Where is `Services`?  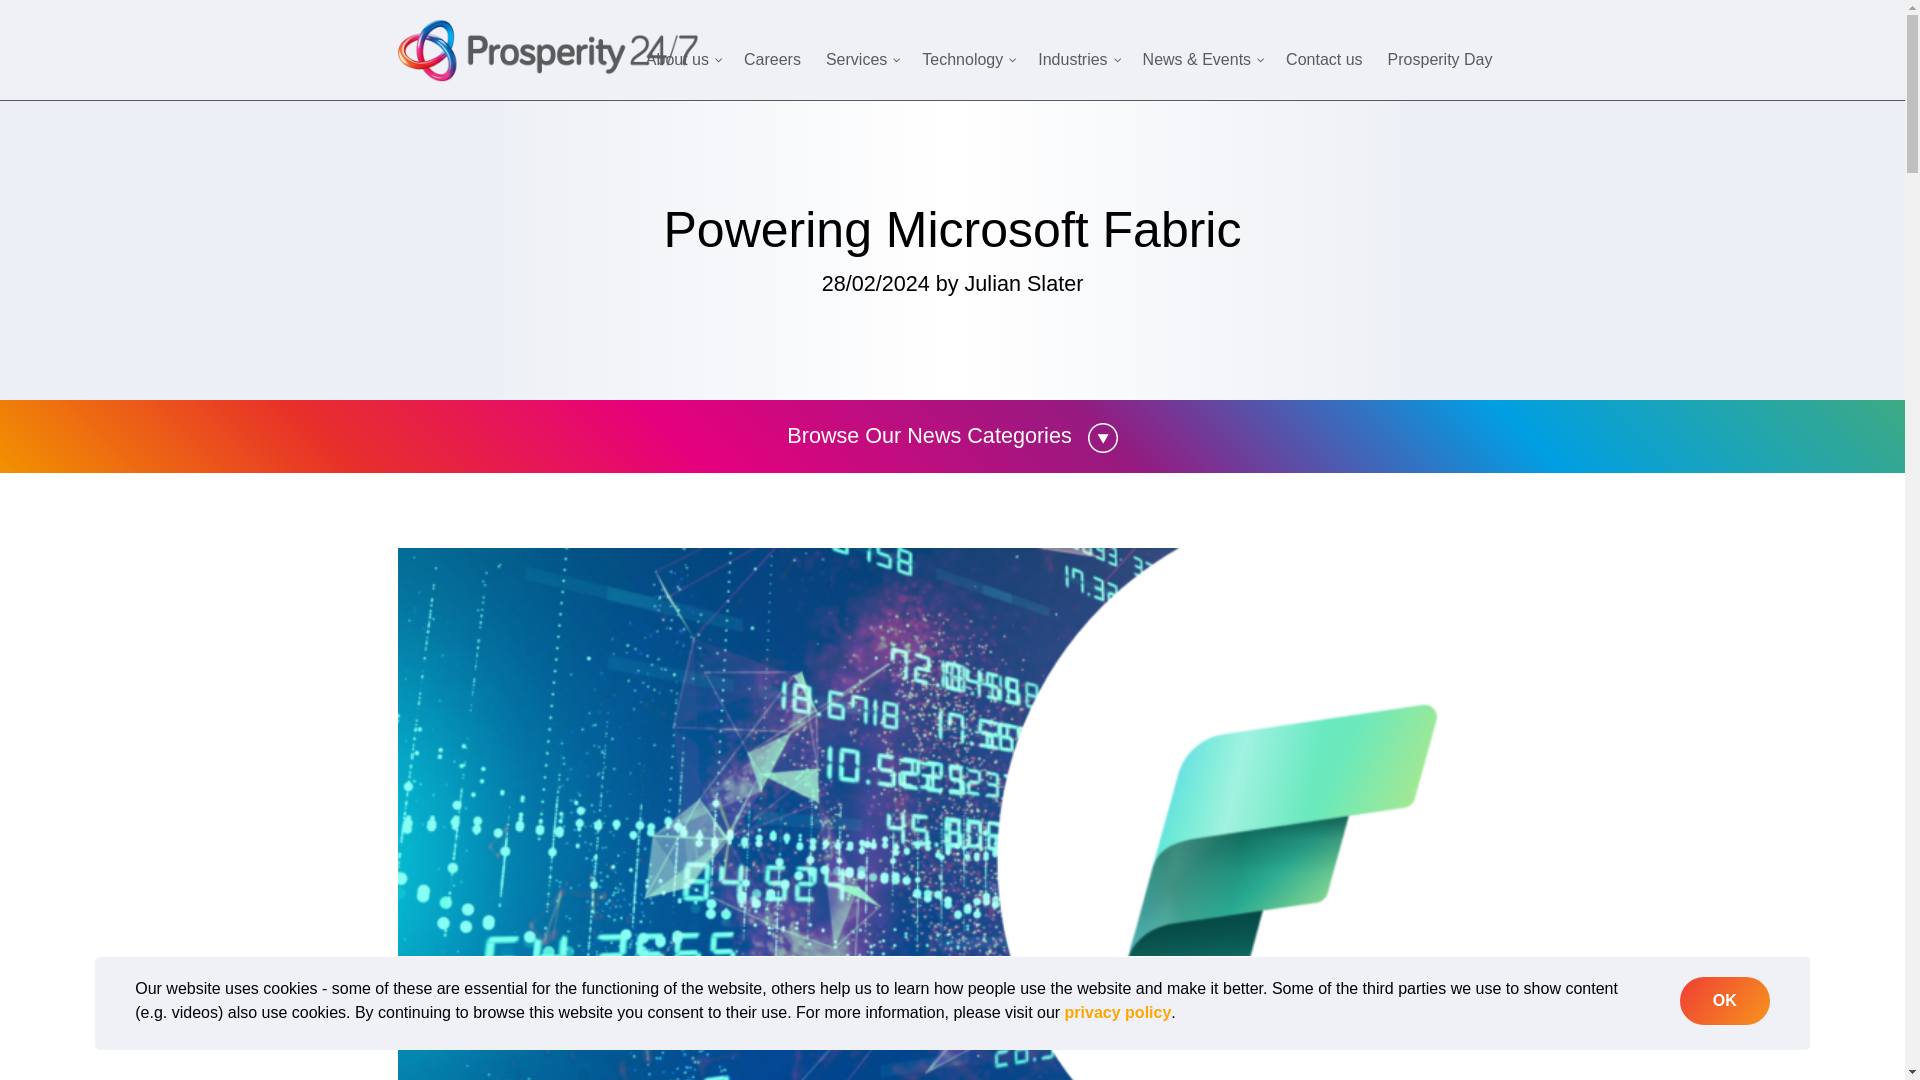
Services is located at coordinates (864, 60).